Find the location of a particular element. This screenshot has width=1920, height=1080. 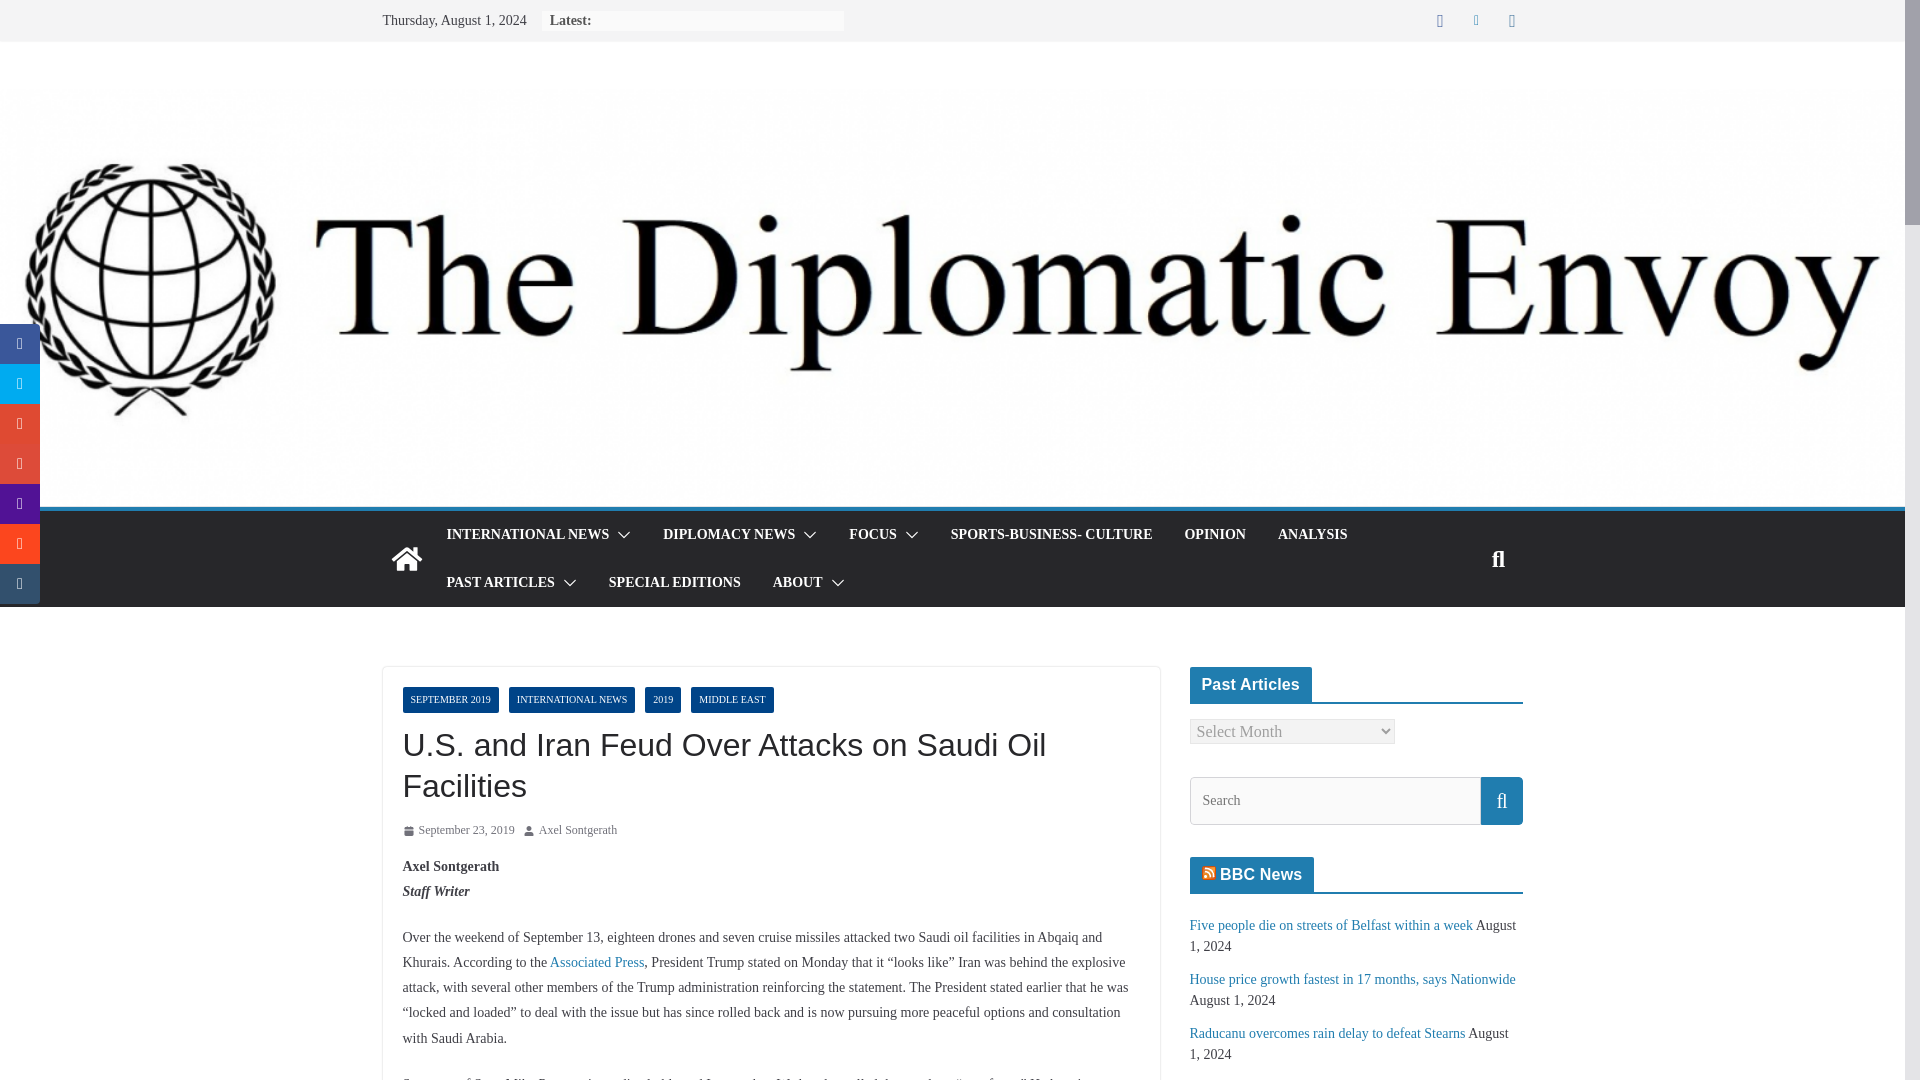

INTERNATIONAL NEWS is located at coordinates (526, 534).